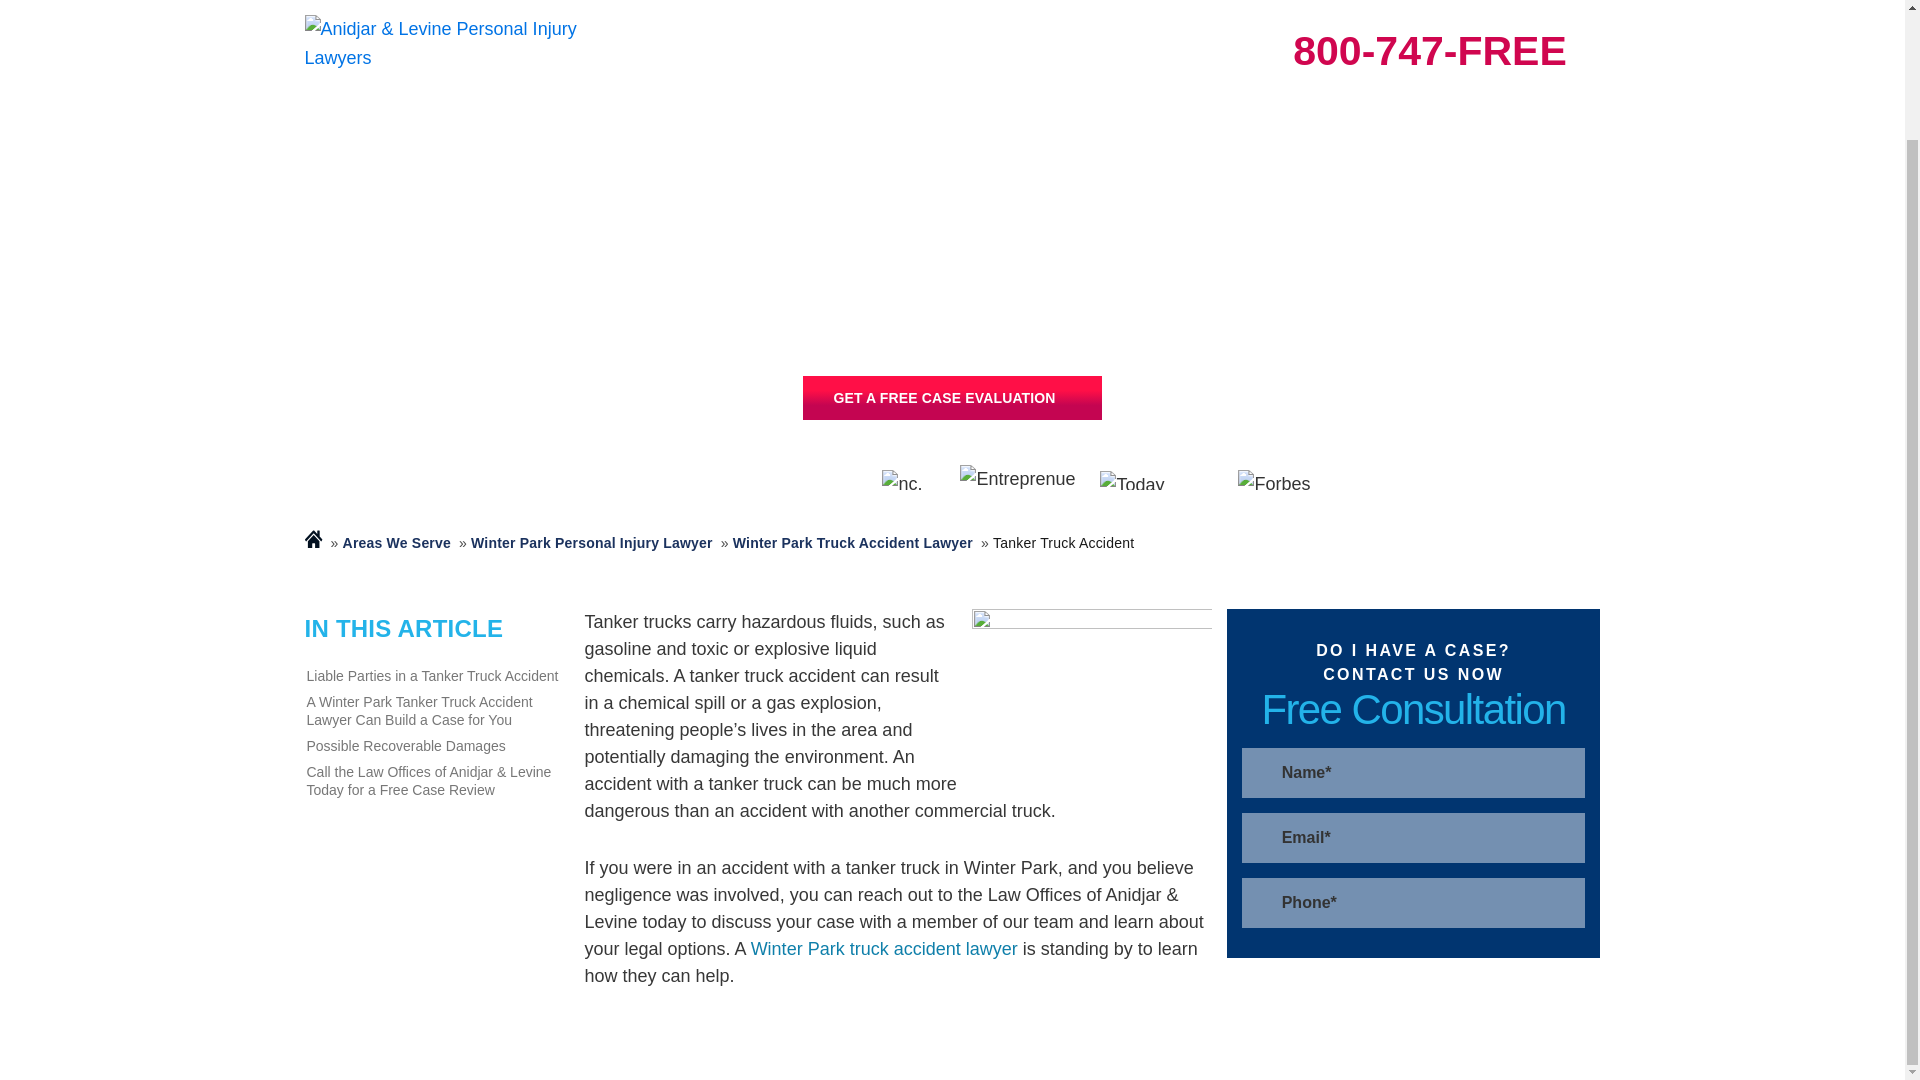 The height and width of the screenshot is (1080, 1920). I want to click on GET A FREE CASE EVALUATION, so click(951, 398).